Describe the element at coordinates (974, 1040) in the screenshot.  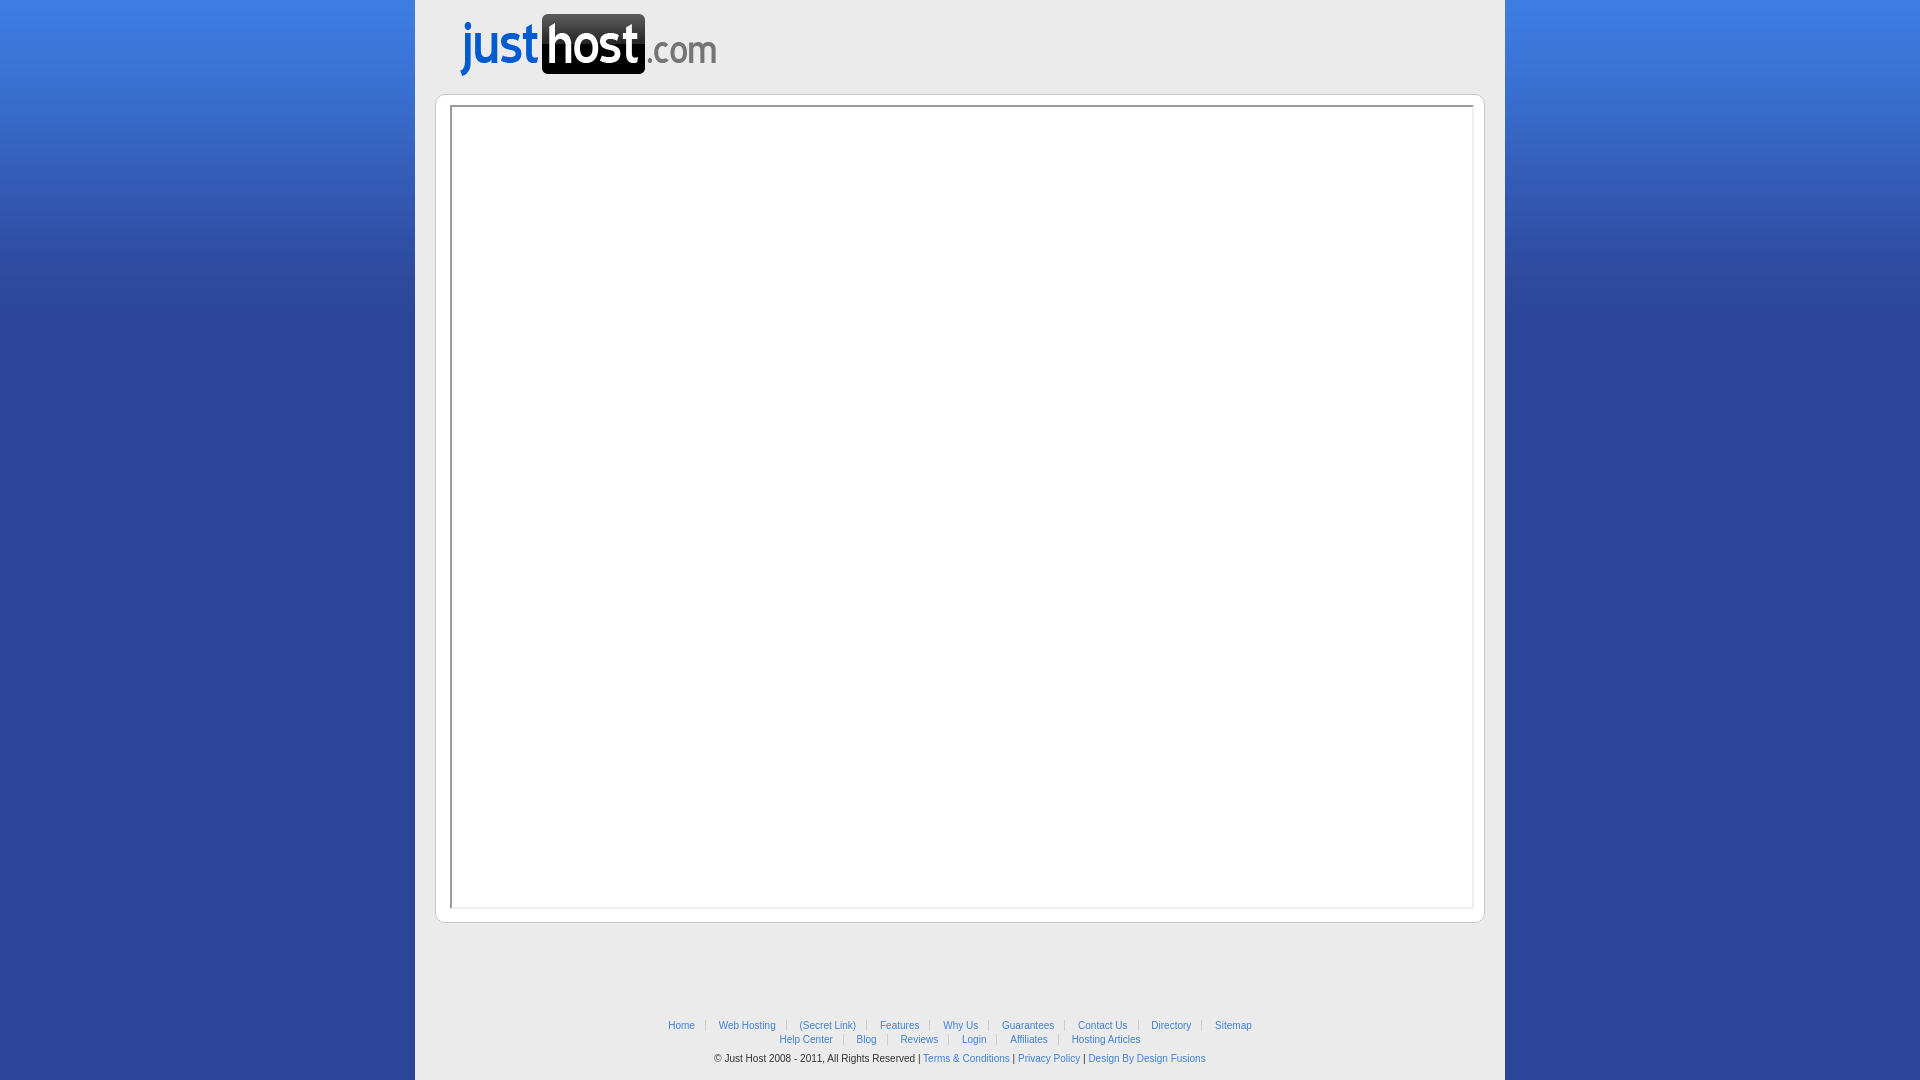
I see `Login` at that location.